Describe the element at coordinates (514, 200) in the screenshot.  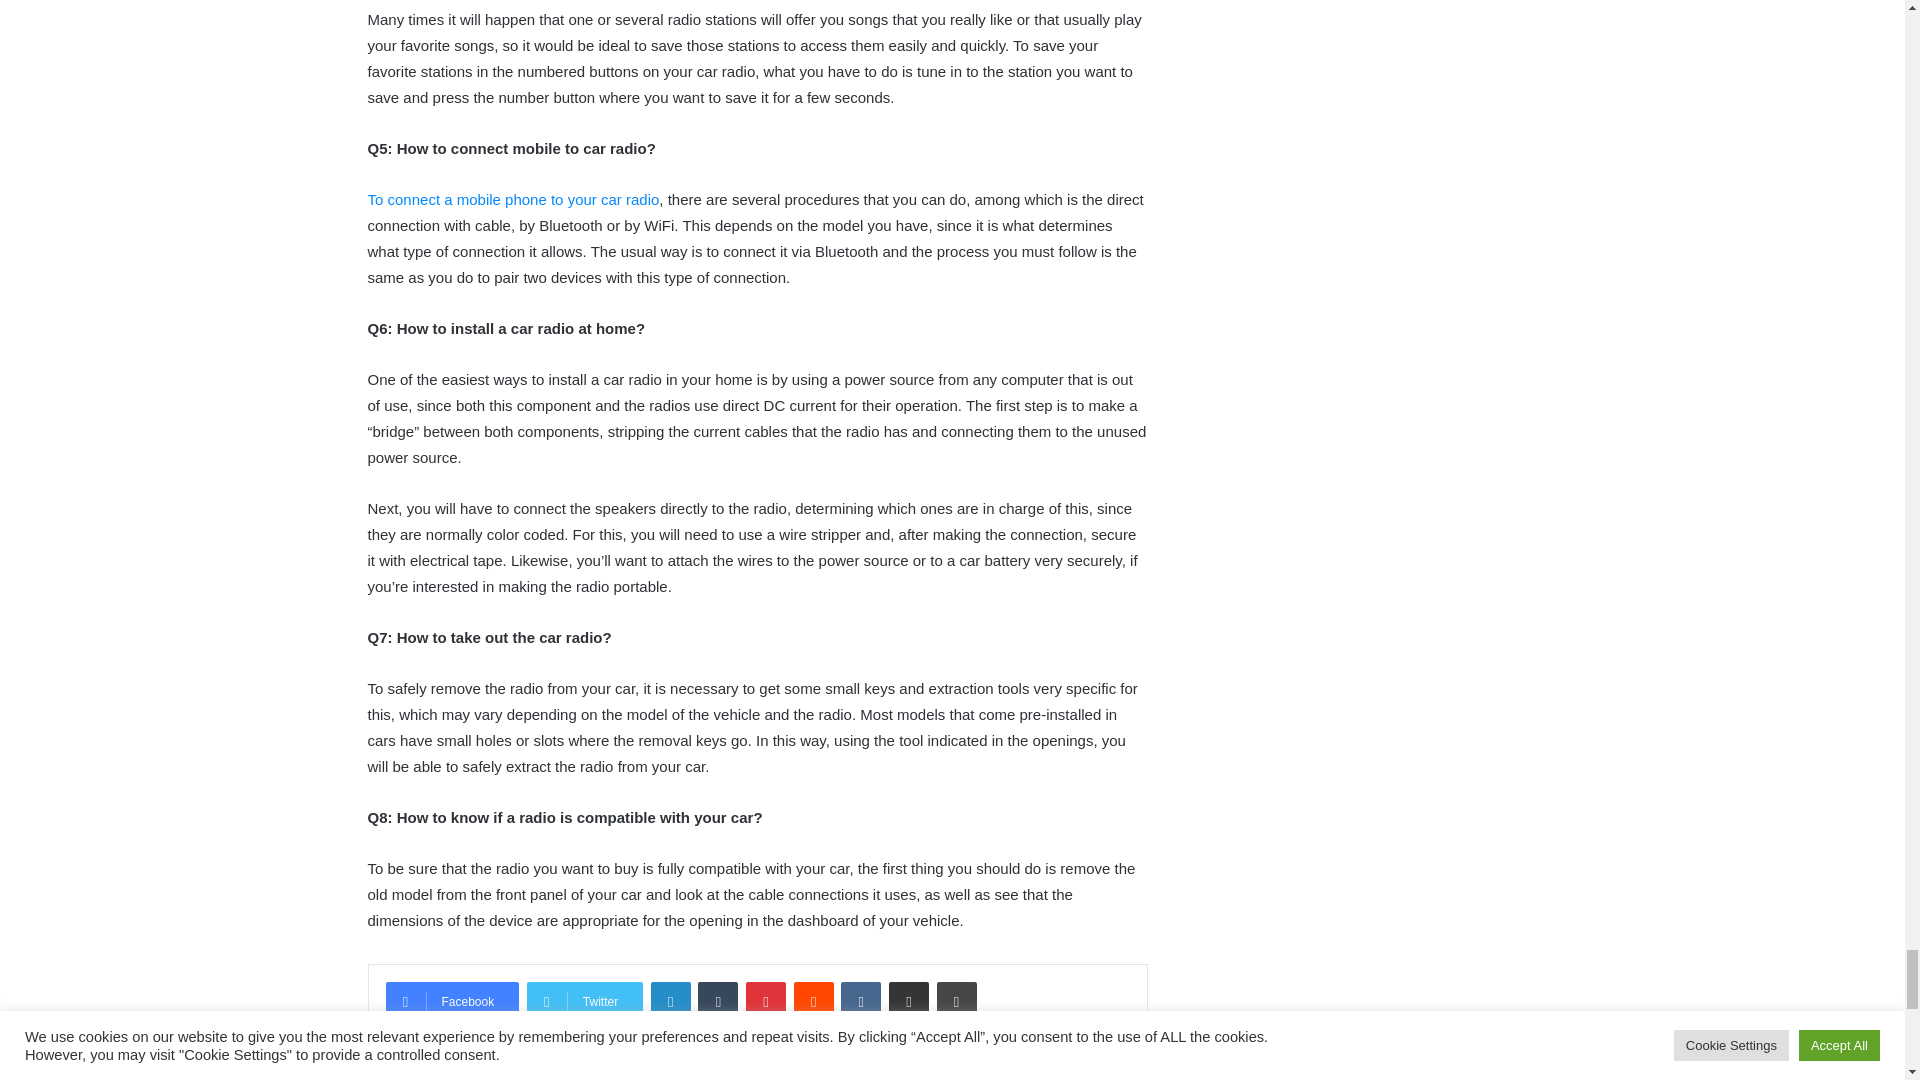
I see `To connect a mobile phone to your car radio` at that location.